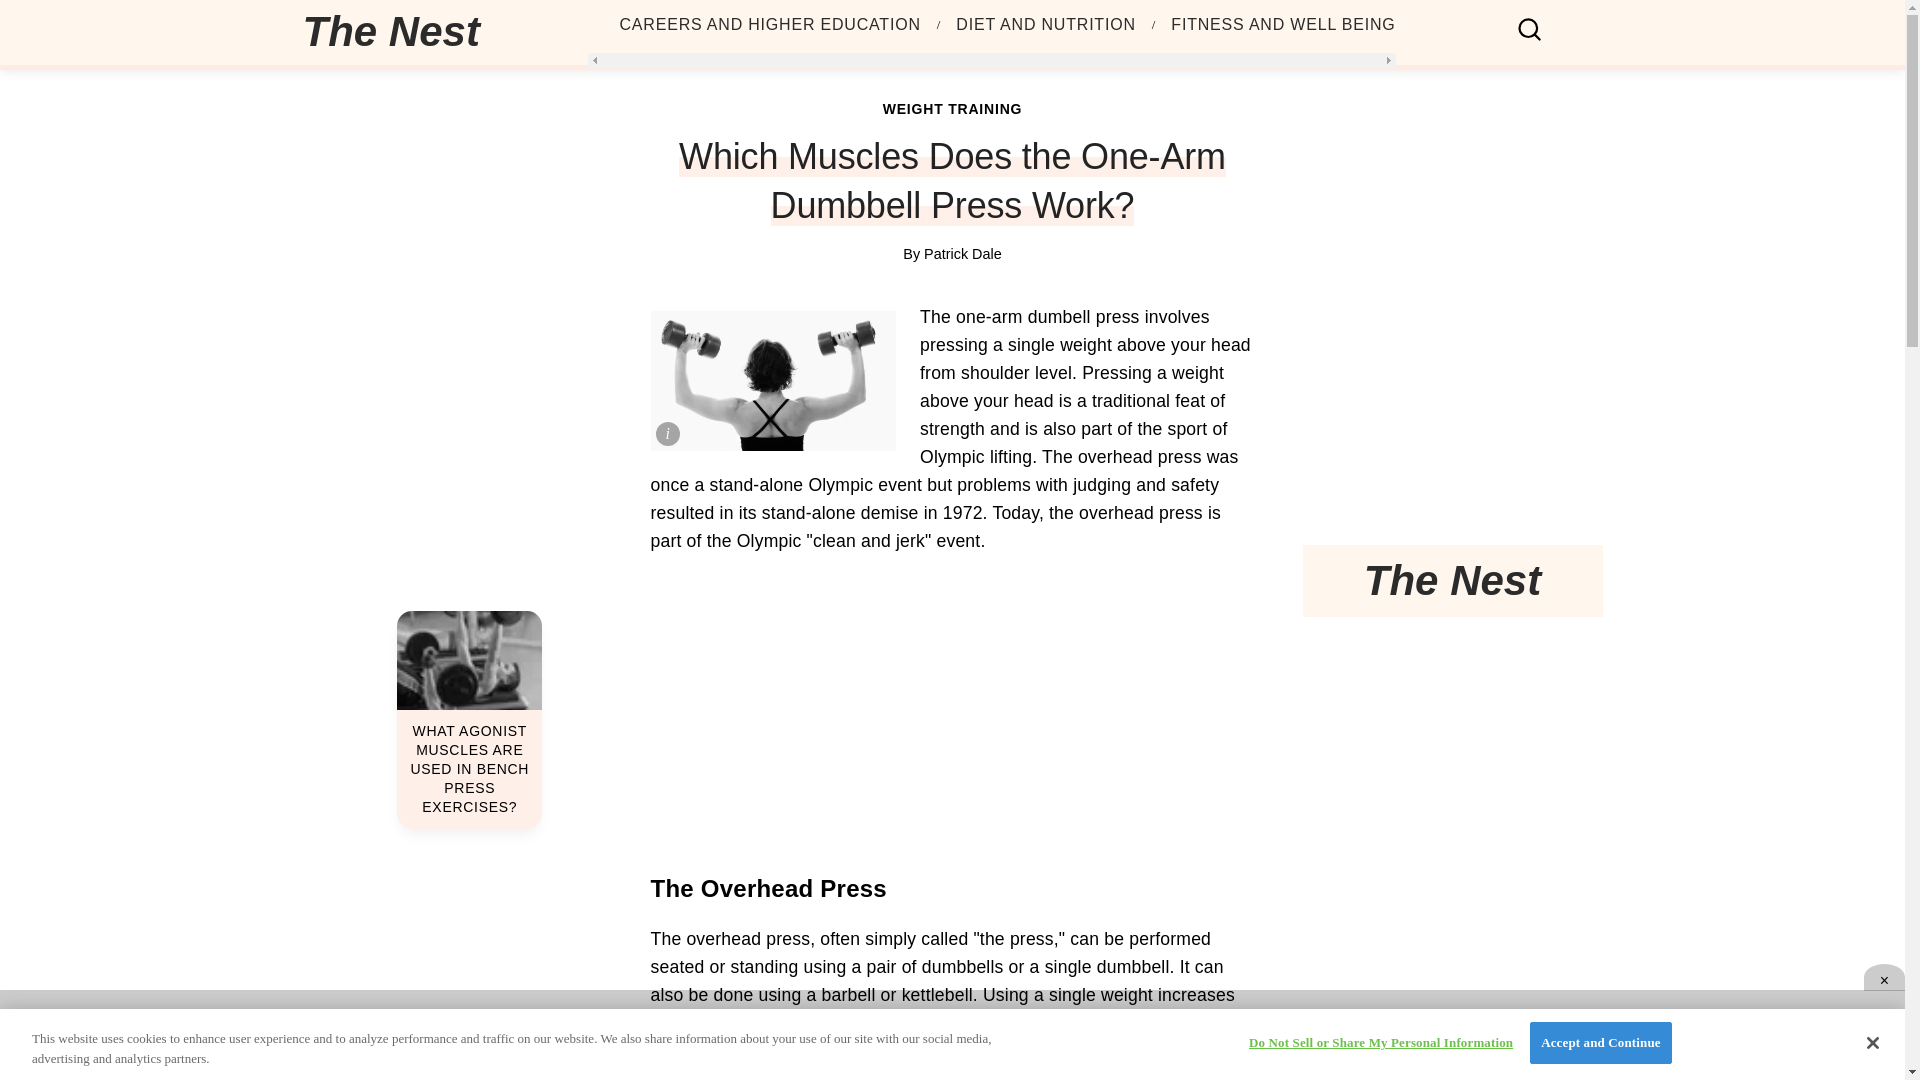  Describe the element at coordinates (1451, 412) in the screenshot. I see `3rd party ad content` at that location.